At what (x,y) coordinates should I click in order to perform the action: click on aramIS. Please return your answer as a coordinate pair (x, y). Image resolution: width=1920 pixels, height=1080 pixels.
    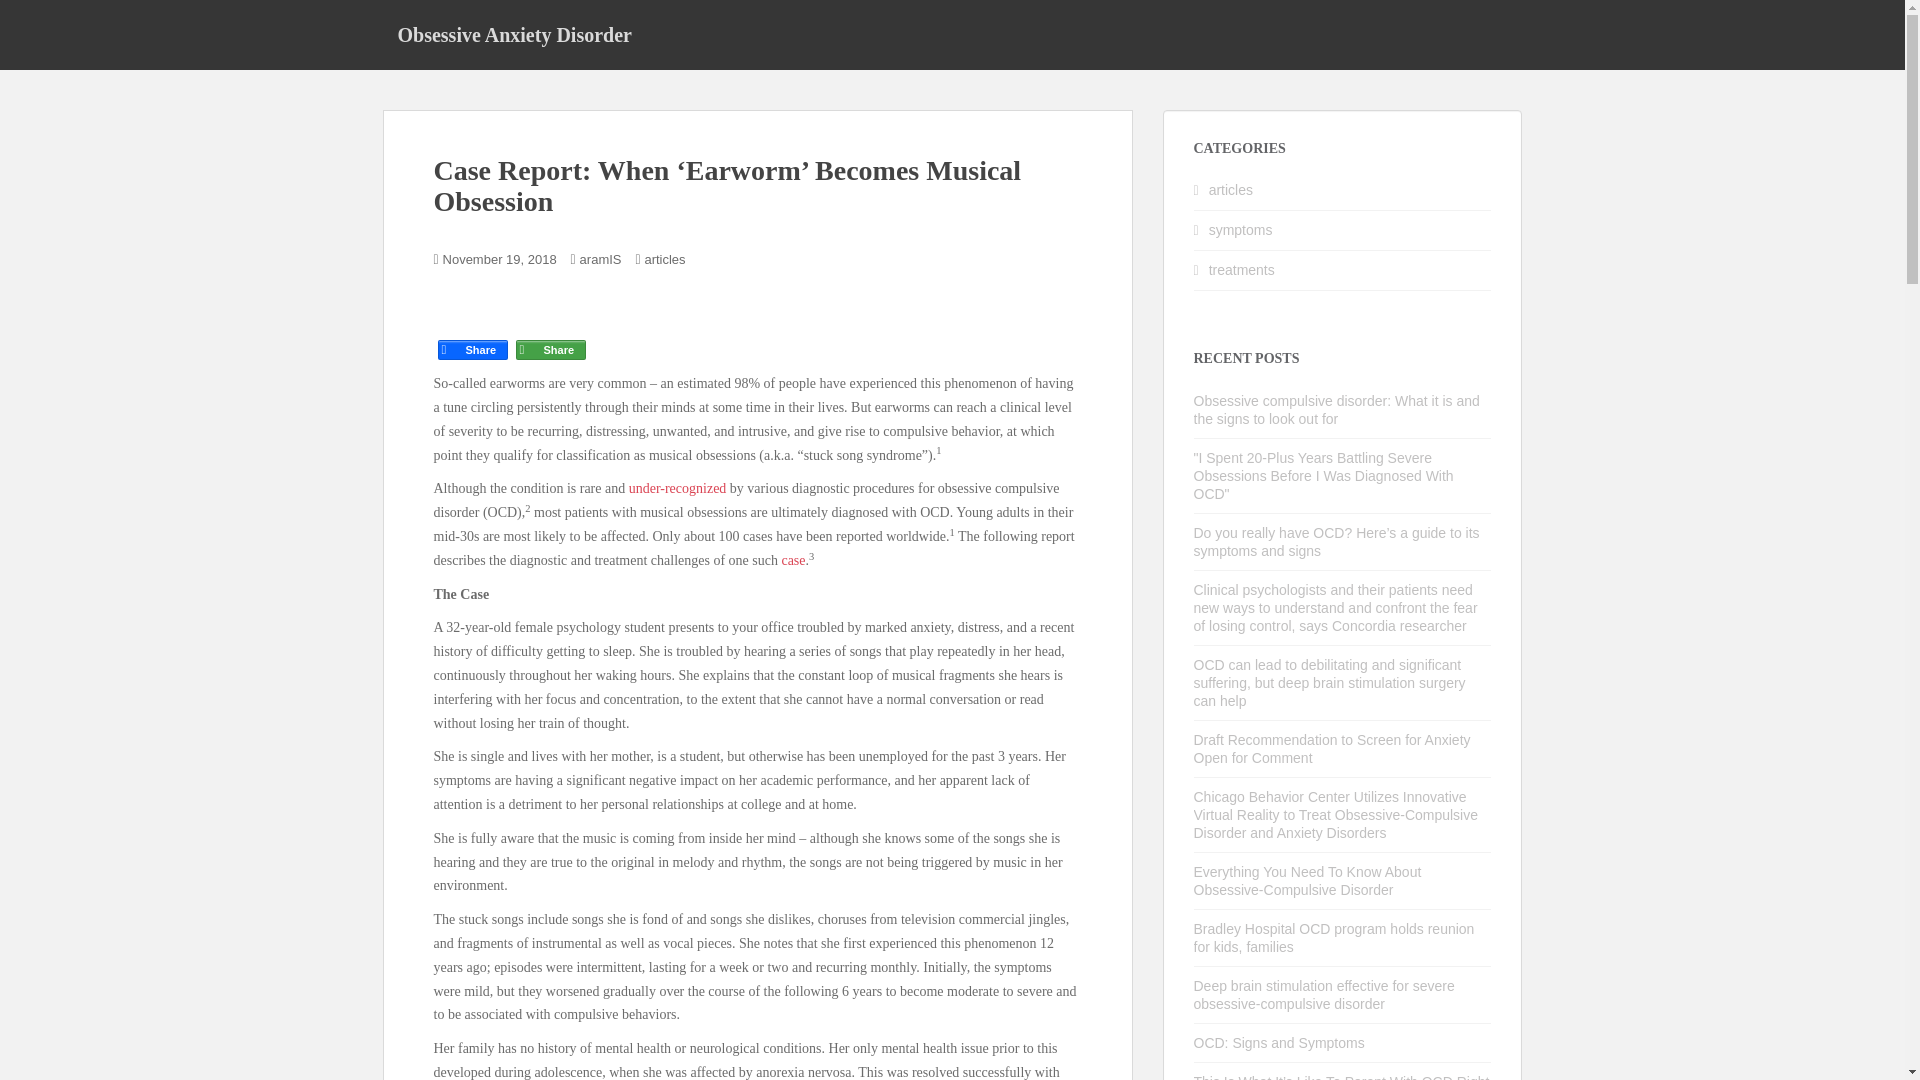
    Looking at the image, I should click on (600, 258).